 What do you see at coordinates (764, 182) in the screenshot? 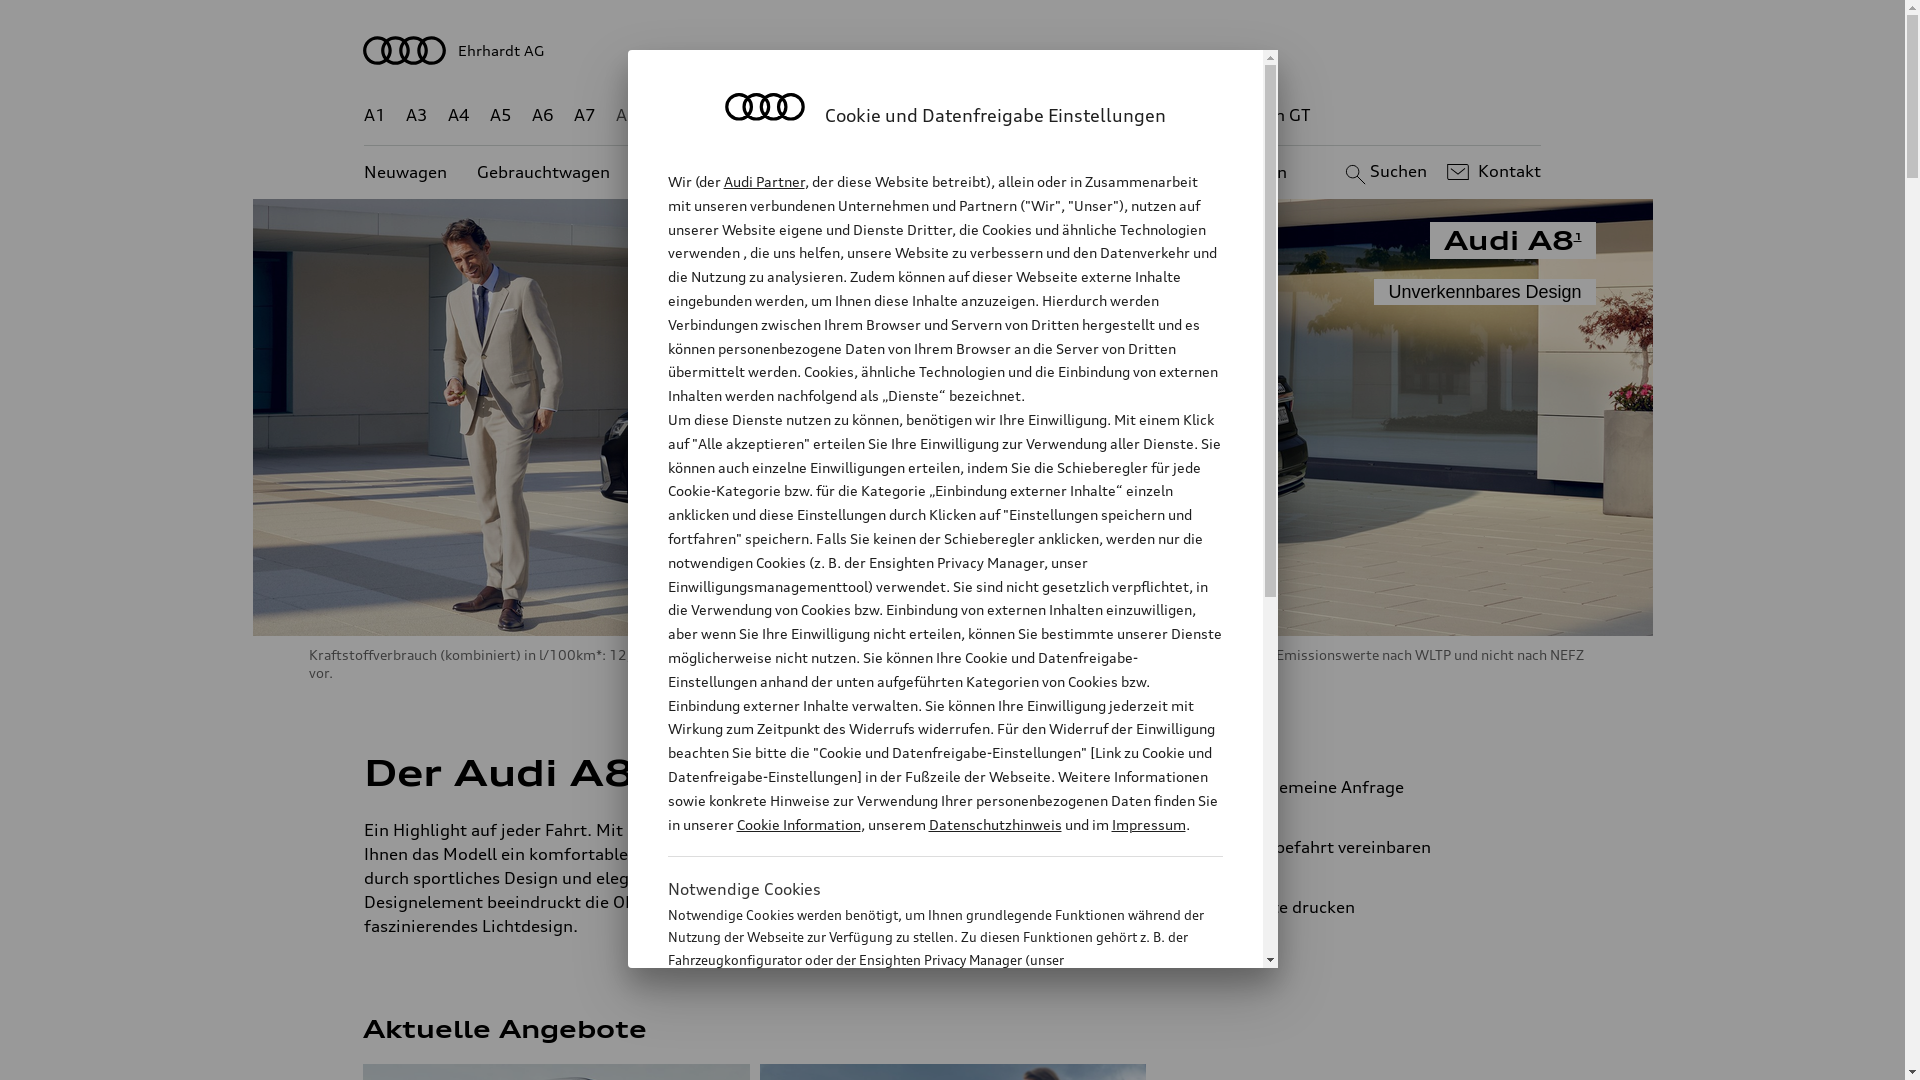
I see `Audi Partner` at bounding box center [764, 182].